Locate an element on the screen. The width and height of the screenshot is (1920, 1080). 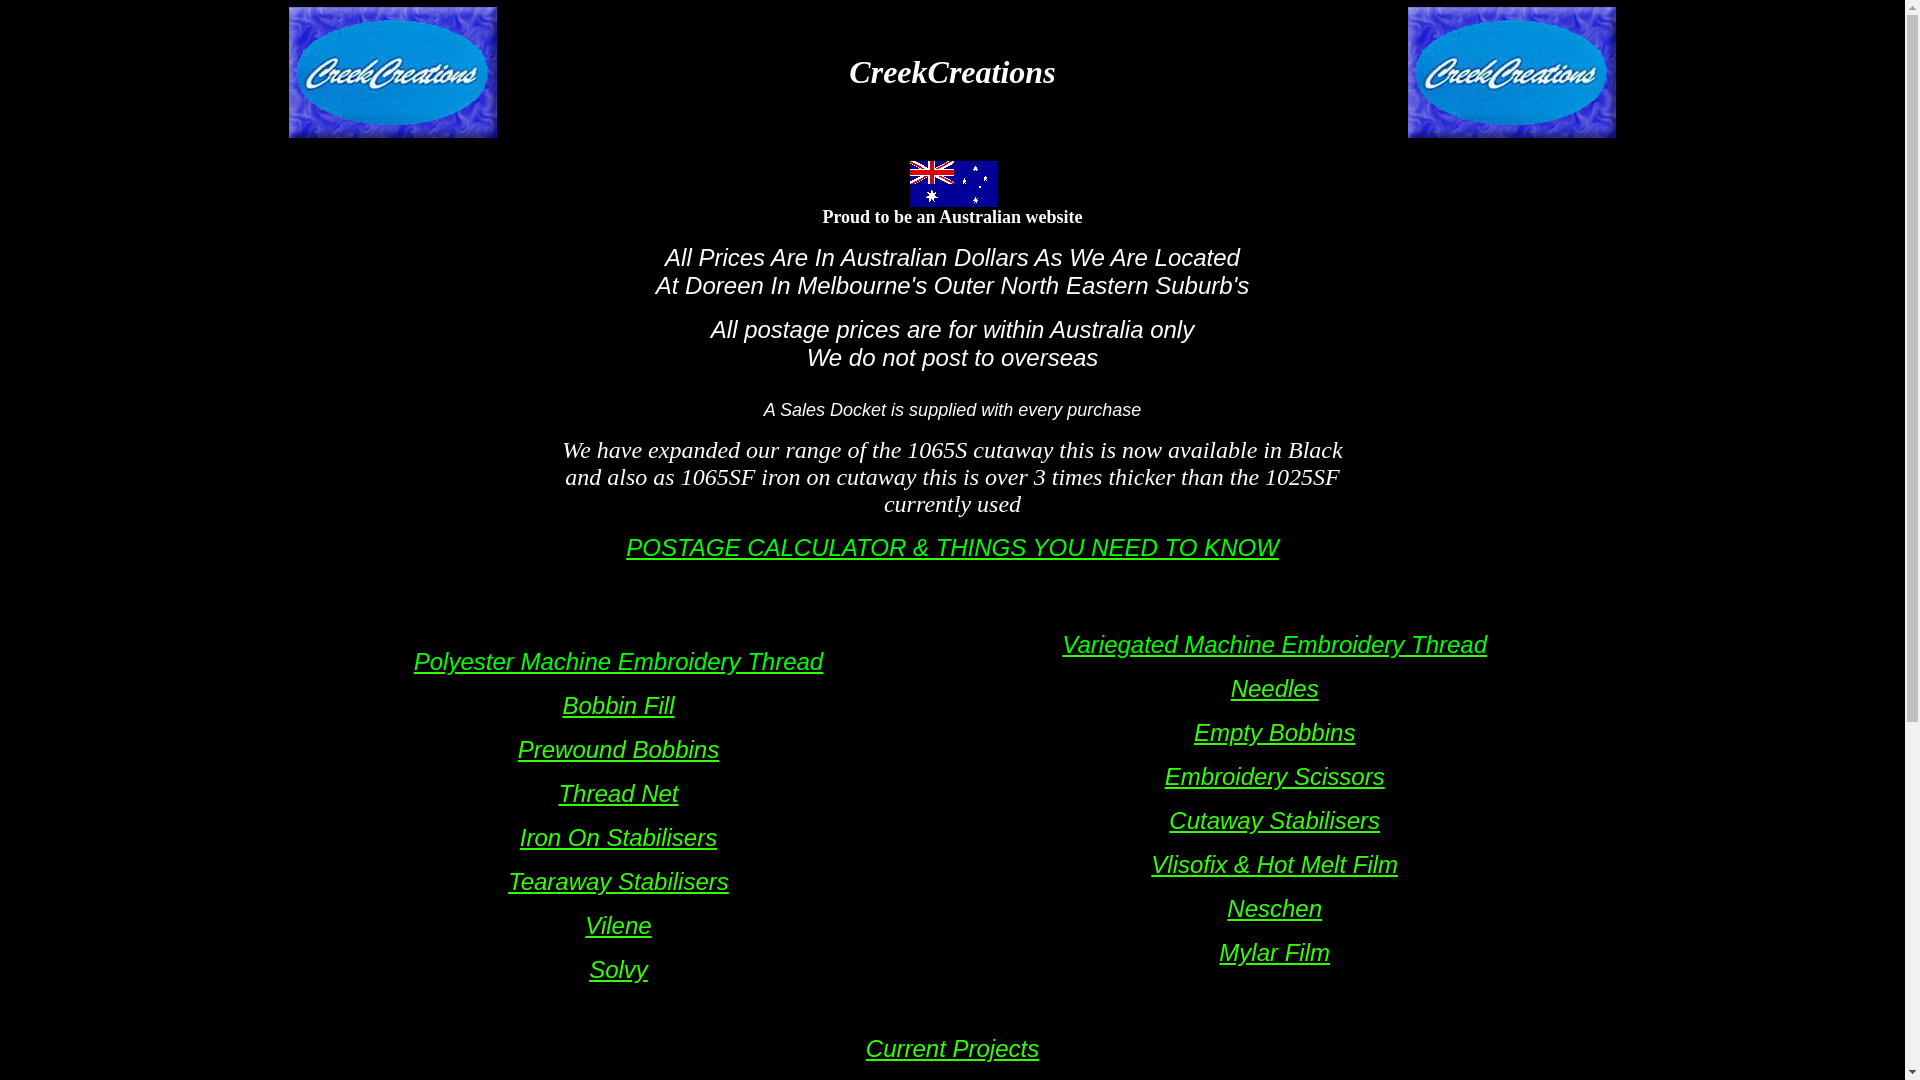
Polyester Machine Embroidery Thread is located at coordinates (619, 661).